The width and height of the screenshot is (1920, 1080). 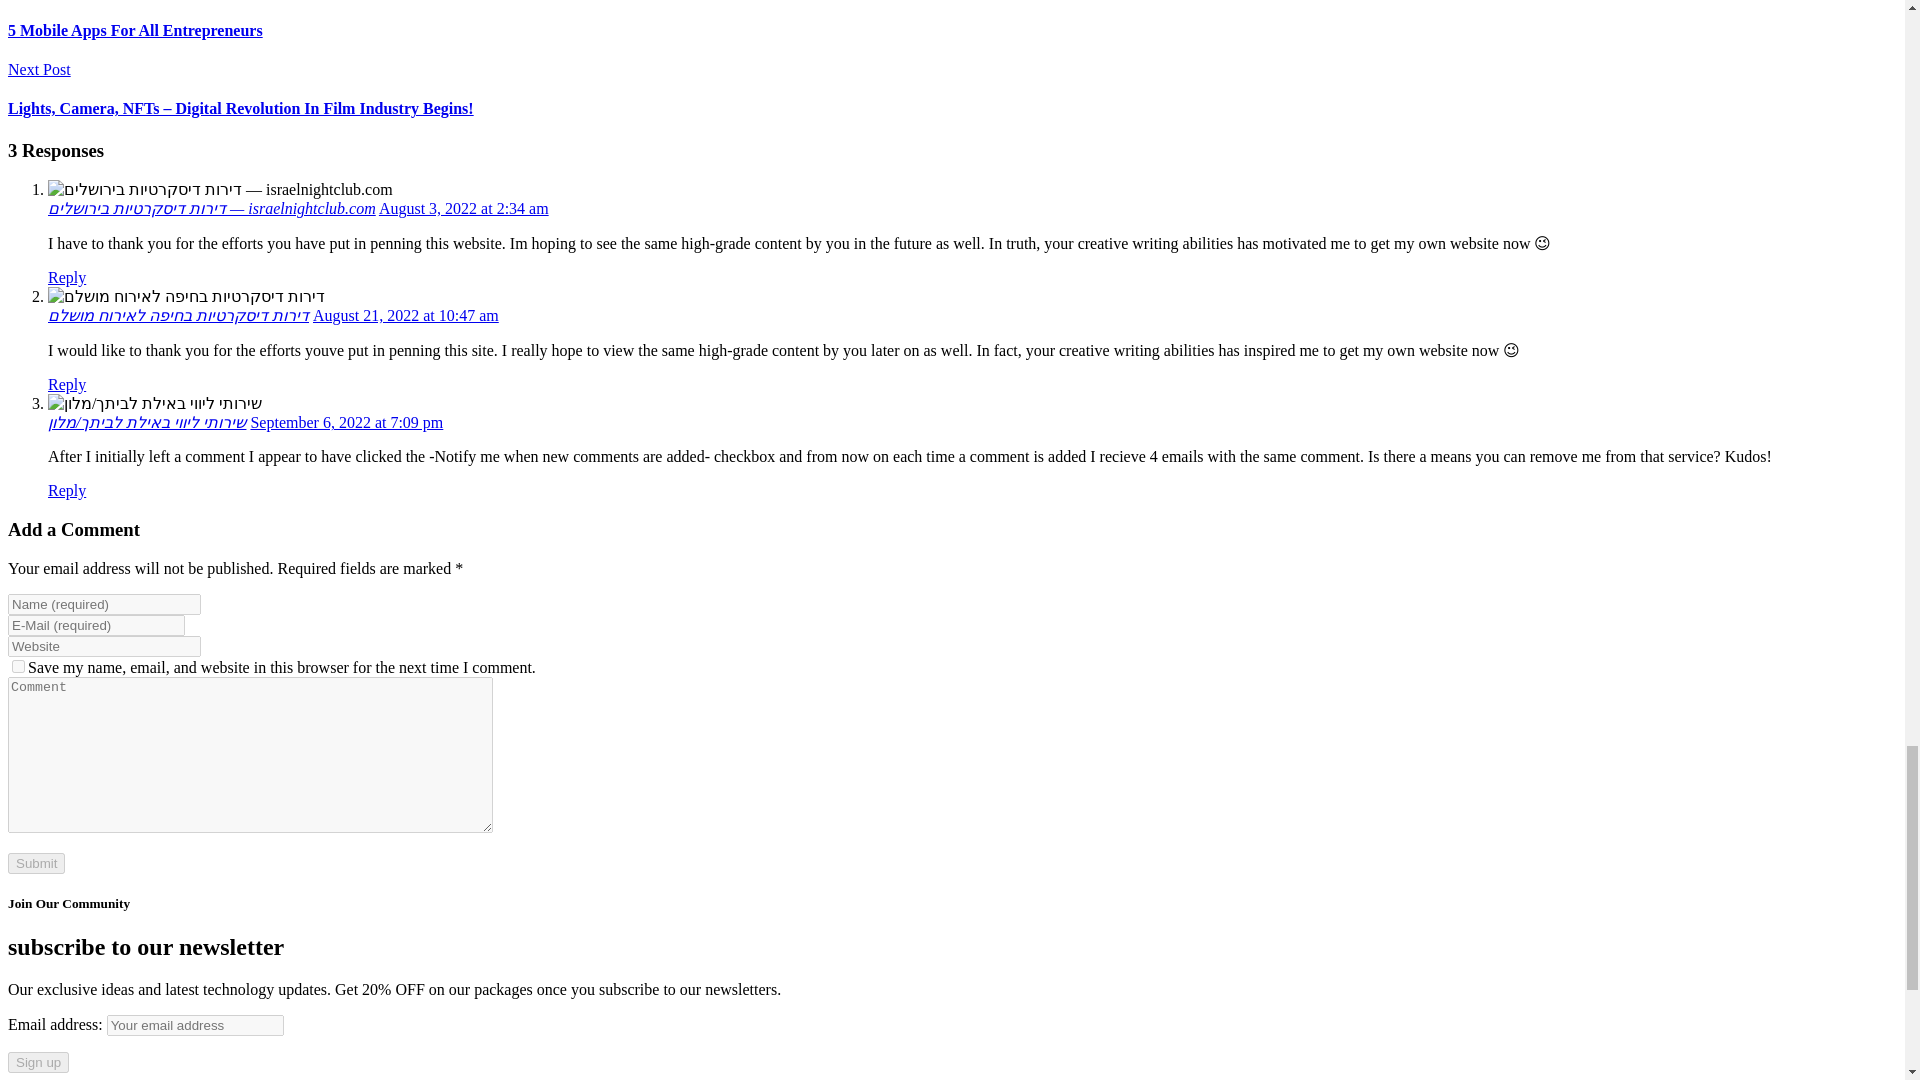 What do you see at coordinates (67, 277) in the screenshot?
I see `Reply` at bounding box center [67, 277].